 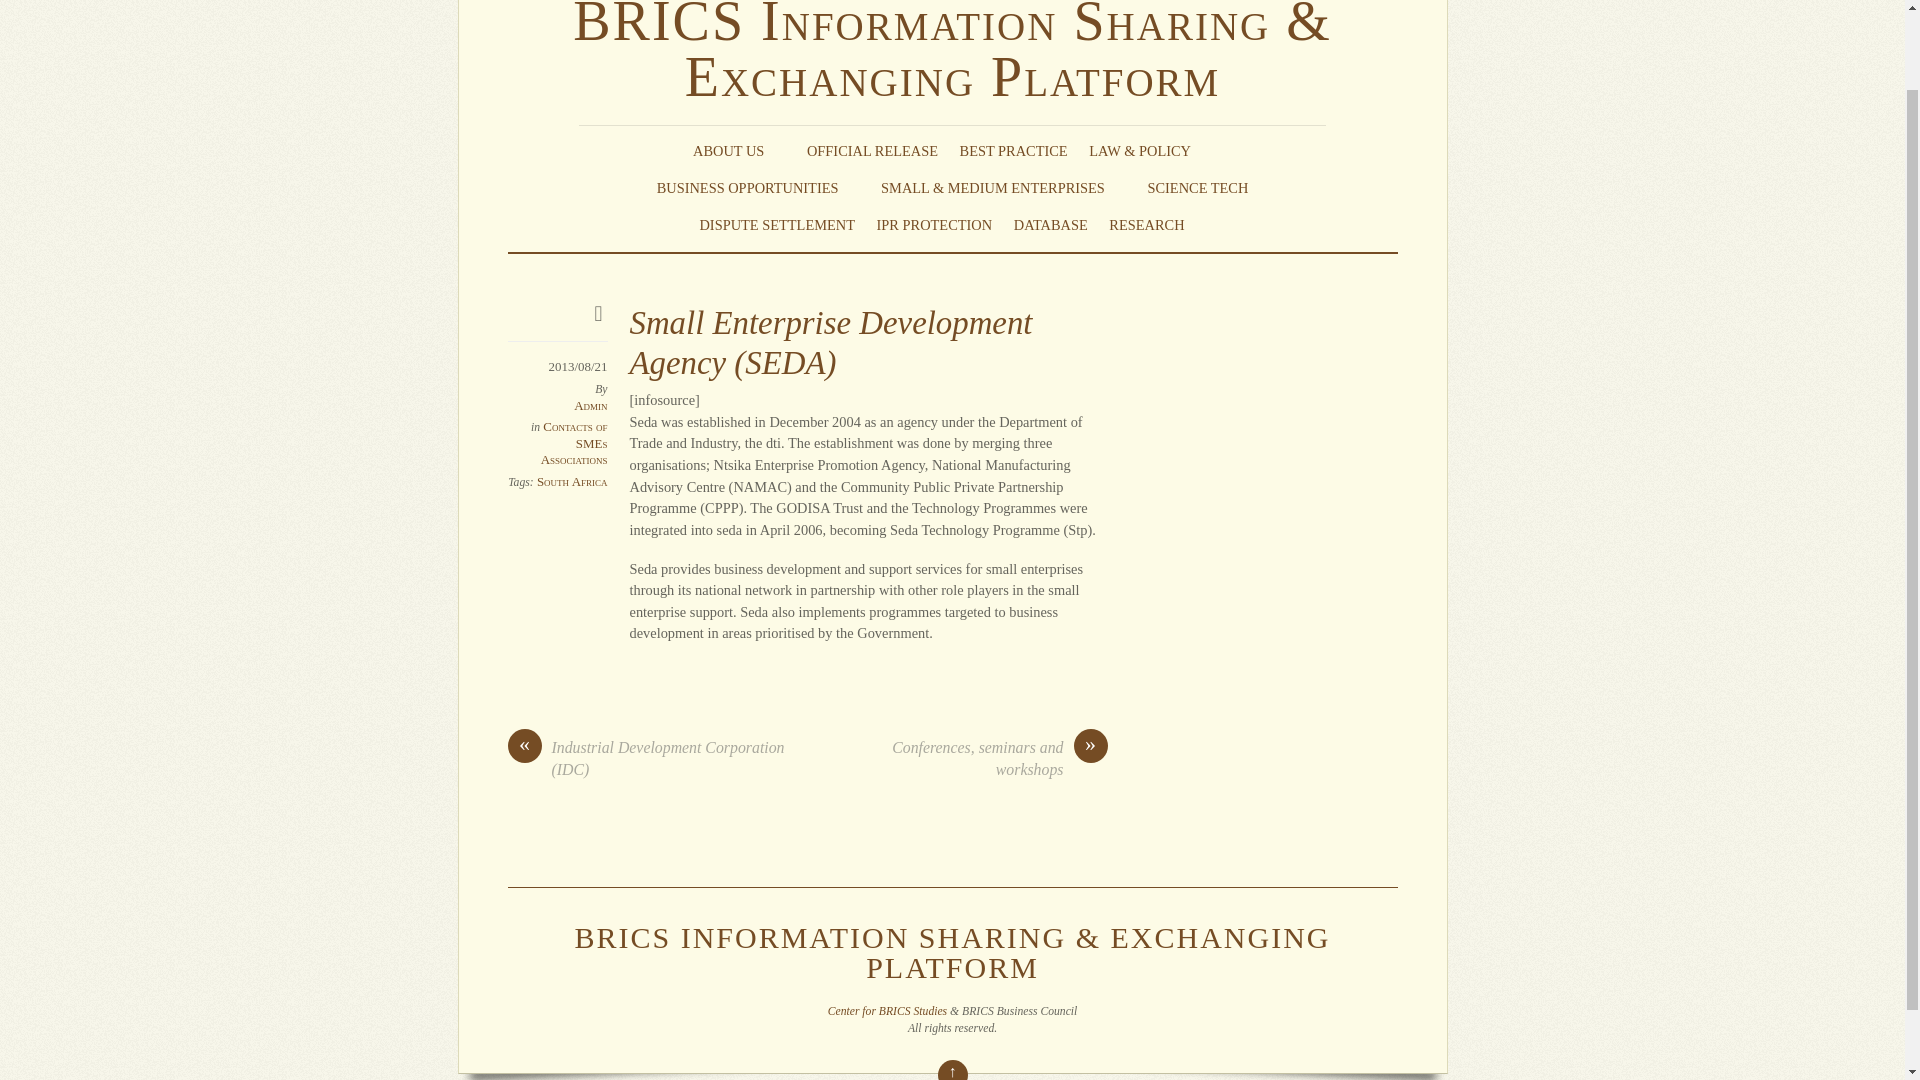 I want to click on Admin, so click(x=590, y=405).